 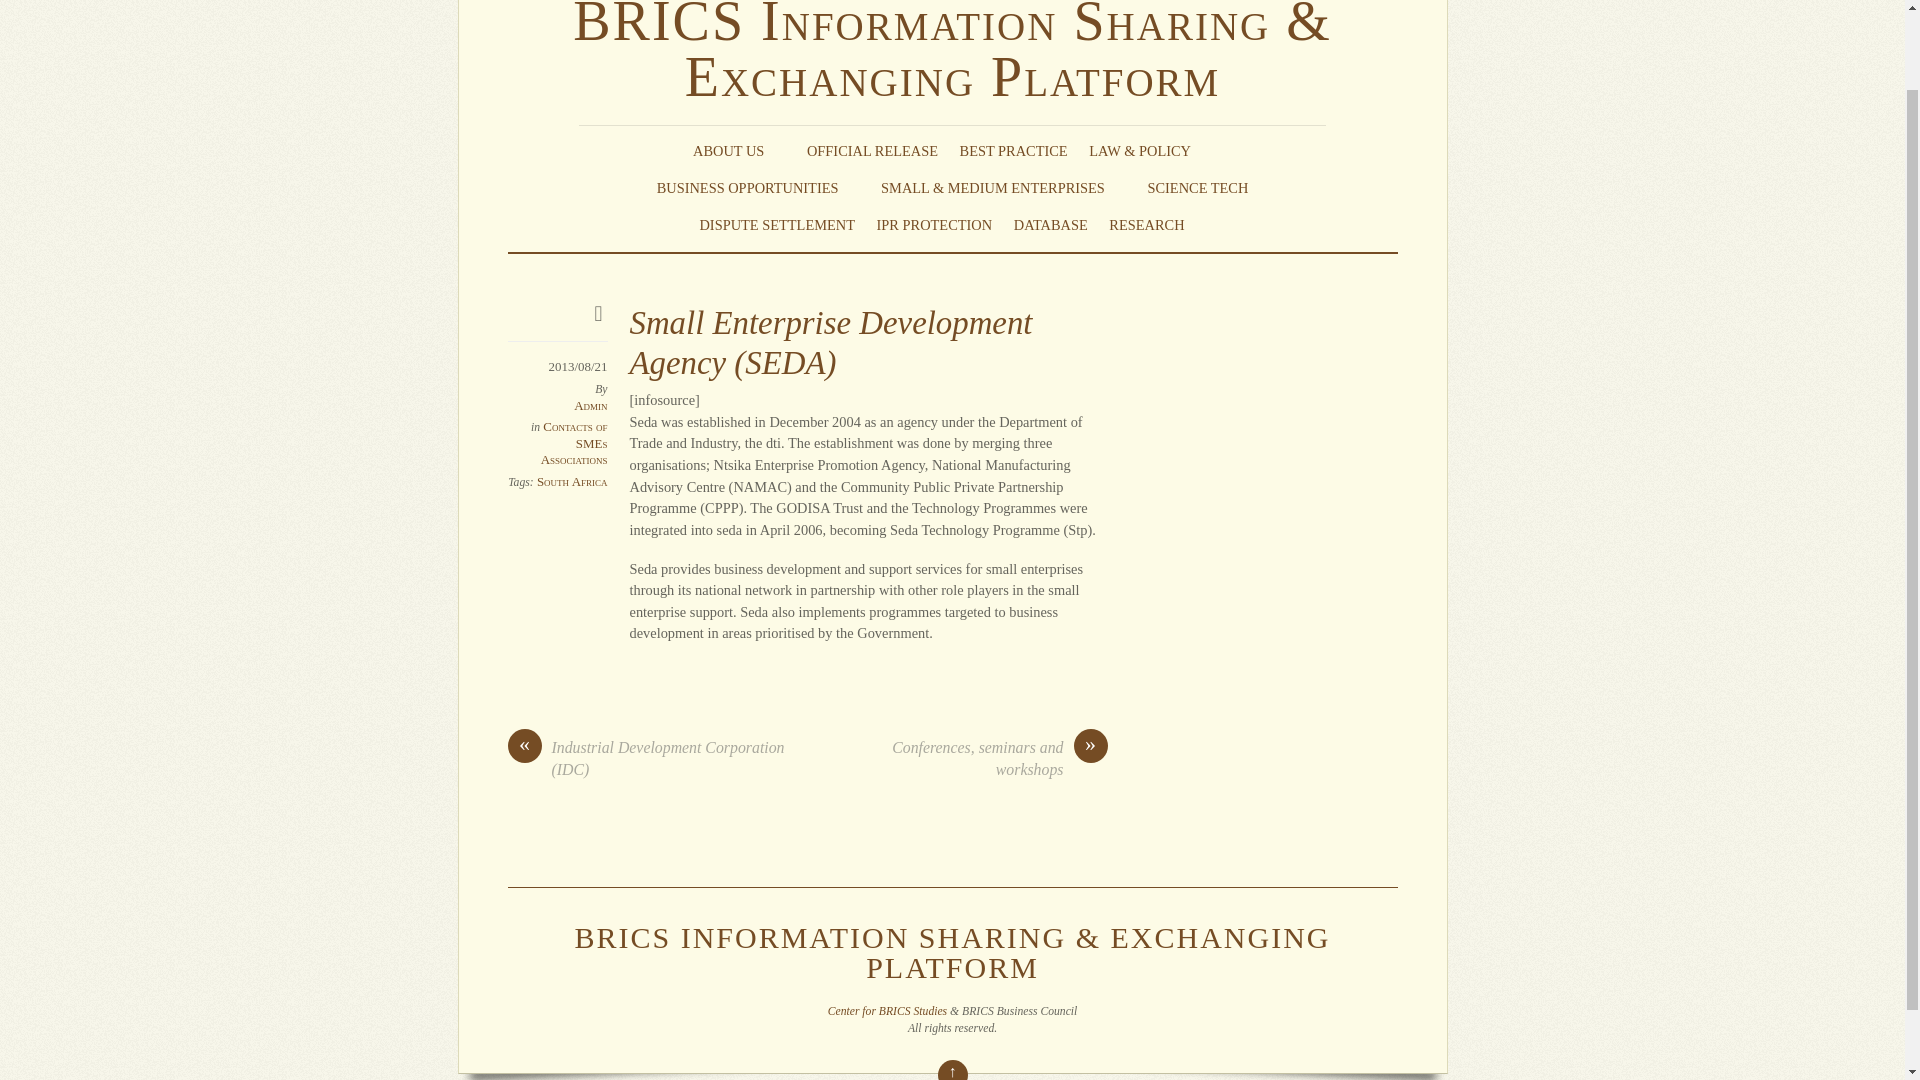 I want to click on Admin, so click(x=590, y=405).